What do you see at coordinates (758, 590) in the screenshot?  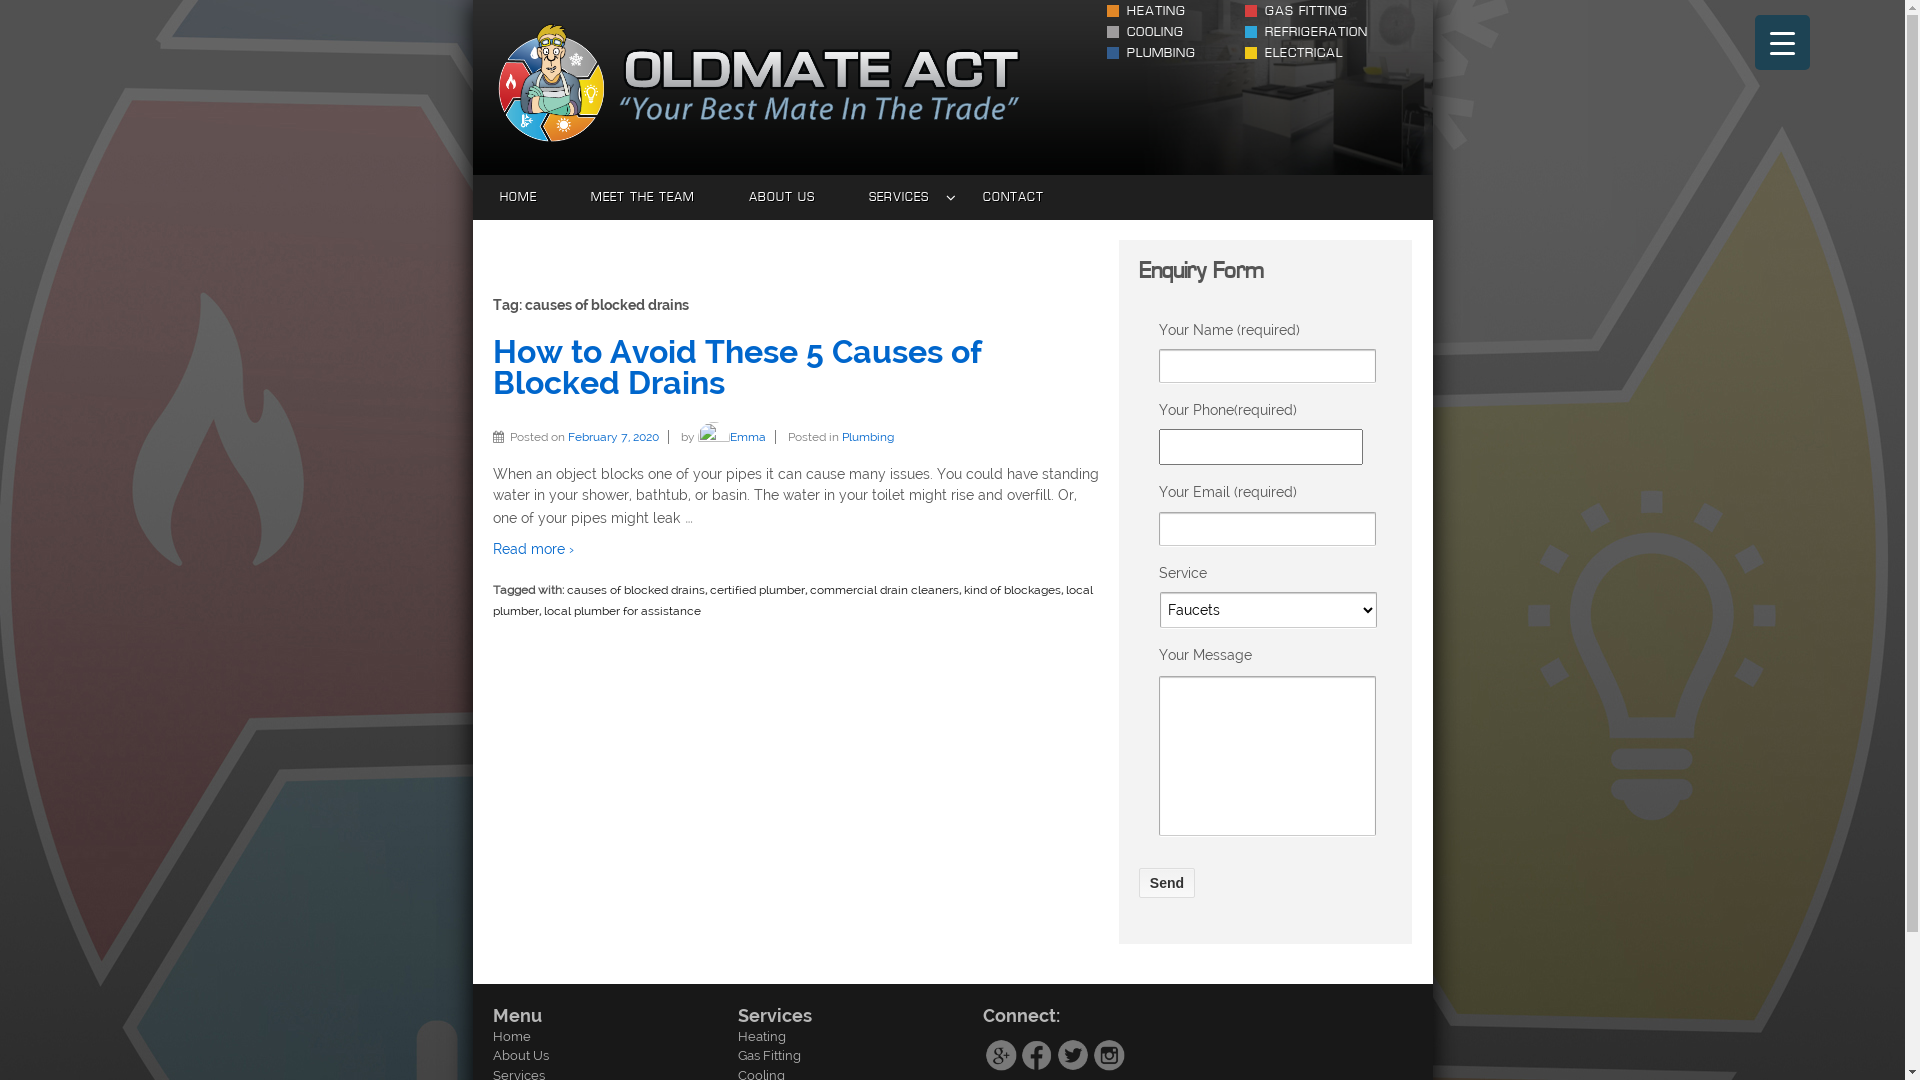 I see `certified plumber` at bounding box center [758, 590].